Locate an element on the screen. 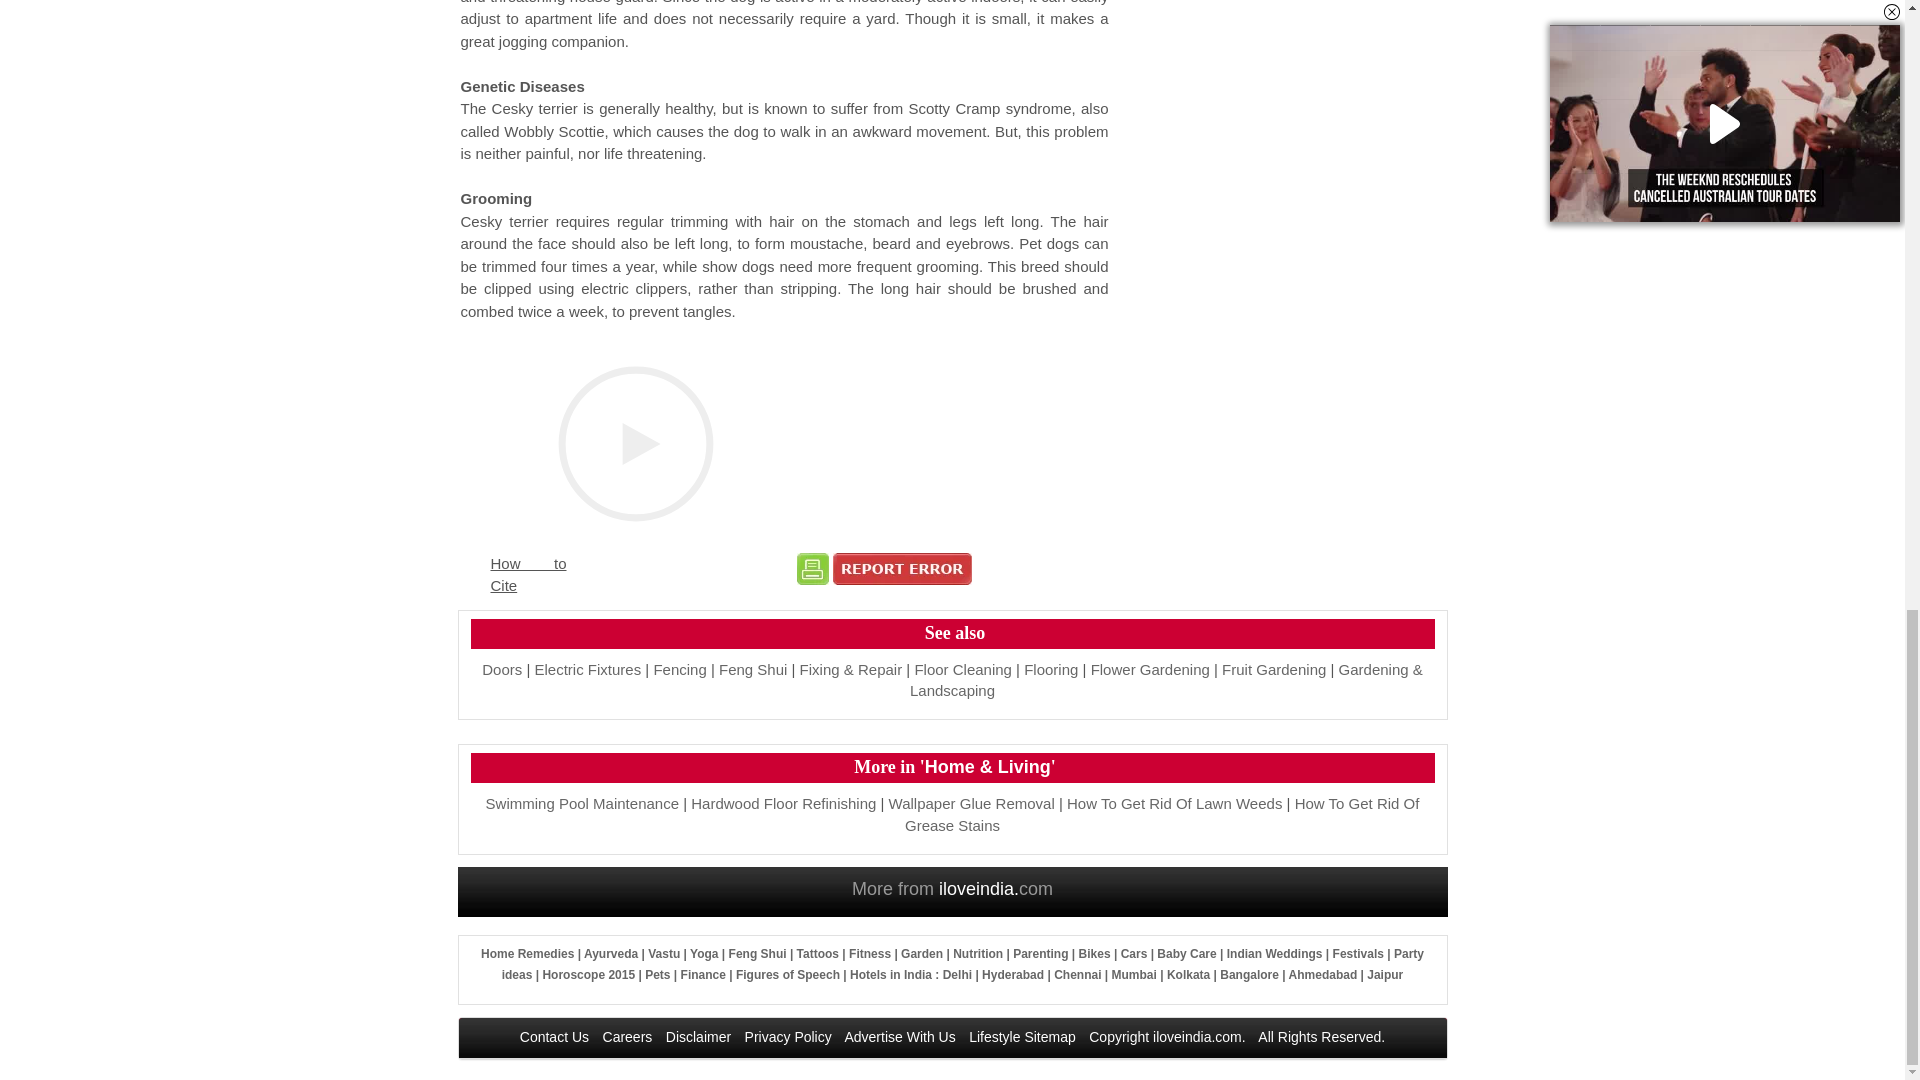 The height and width of the screenshot is (1080, 1920). Advertisement is located at coordinates (1284, 26).